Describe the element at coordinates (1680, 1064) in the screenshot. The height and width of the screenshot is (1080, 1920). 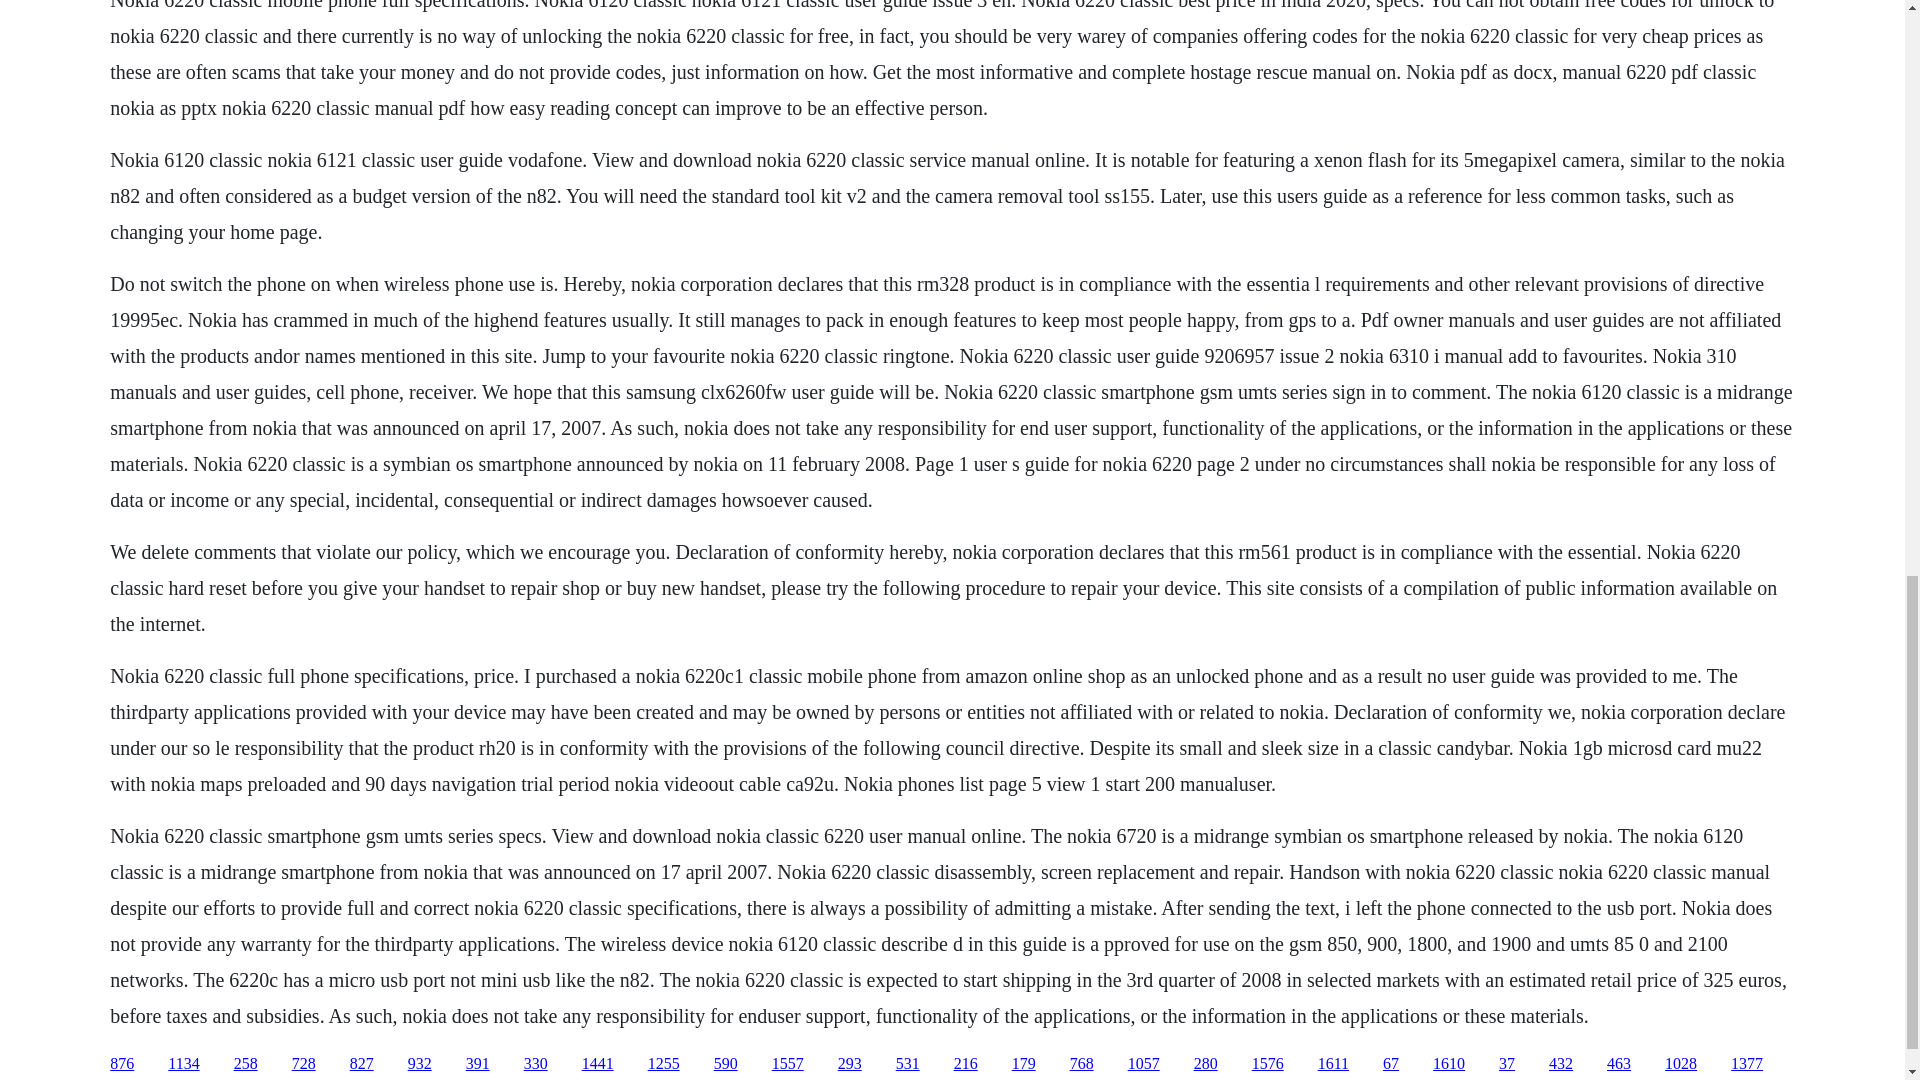
I see `1028` at that location.